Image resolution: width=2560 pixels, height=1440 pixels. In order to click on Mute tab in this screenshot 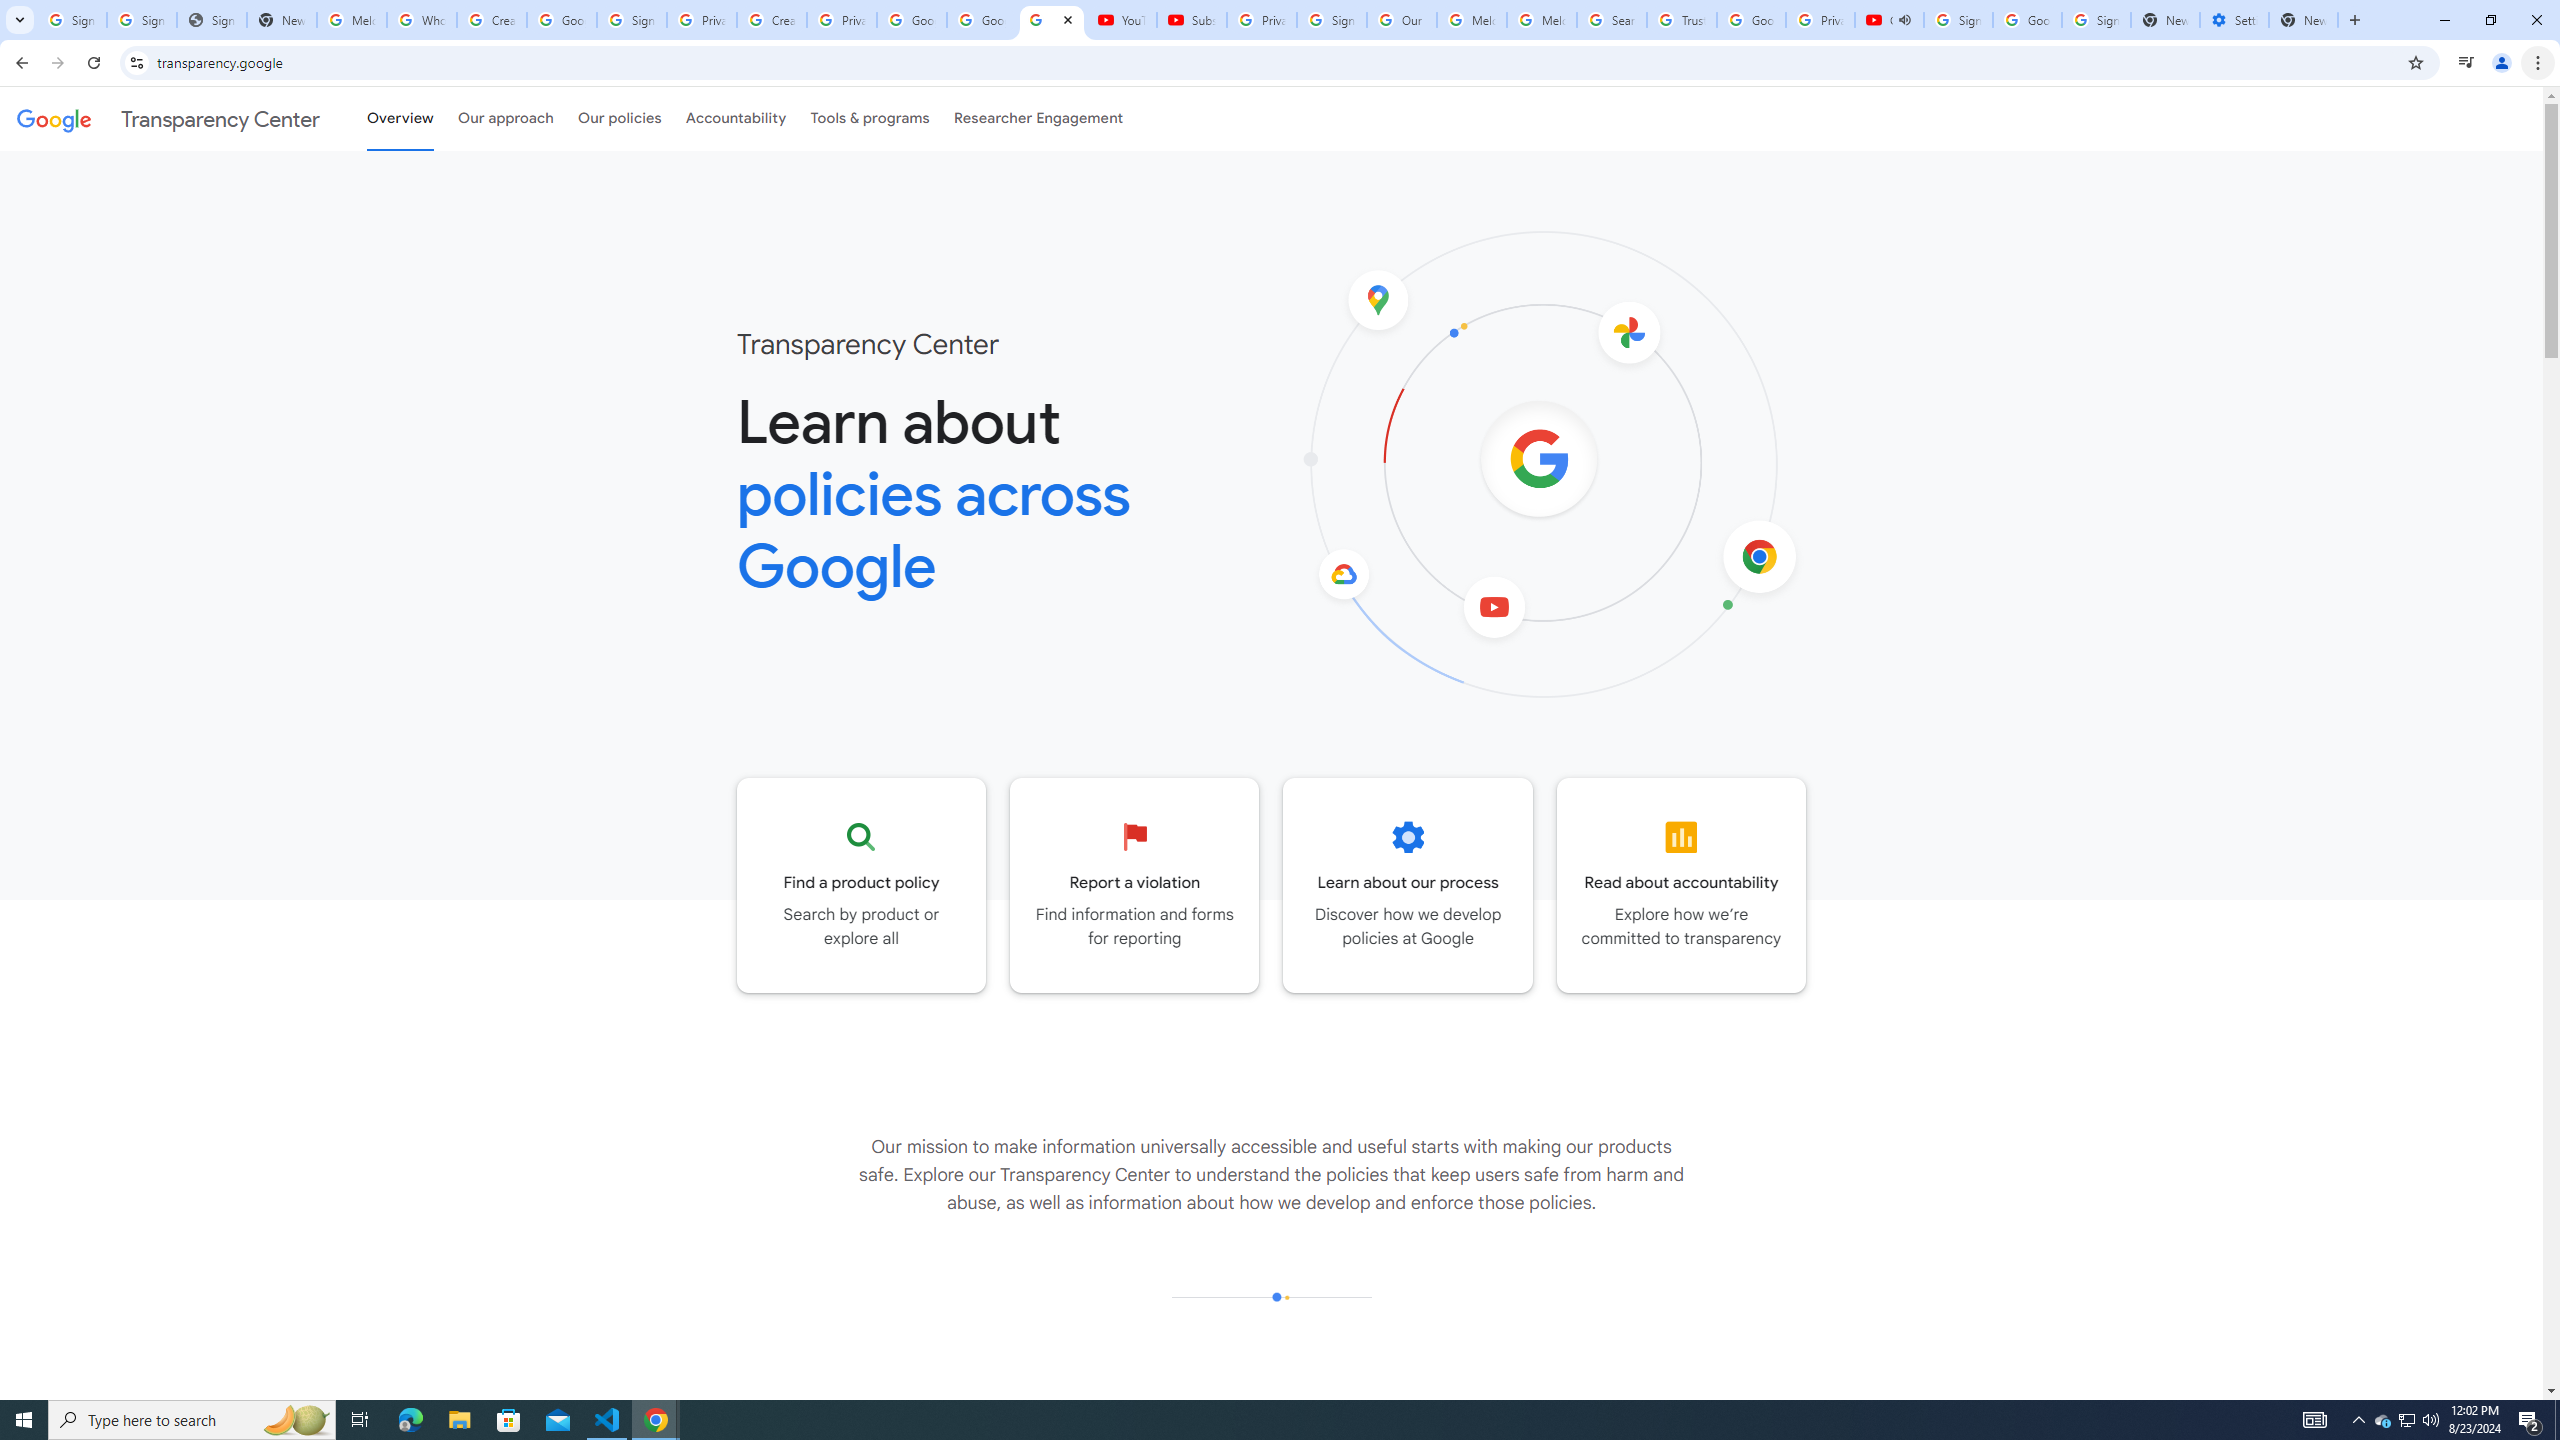, I will do `click(1904, 19)`.